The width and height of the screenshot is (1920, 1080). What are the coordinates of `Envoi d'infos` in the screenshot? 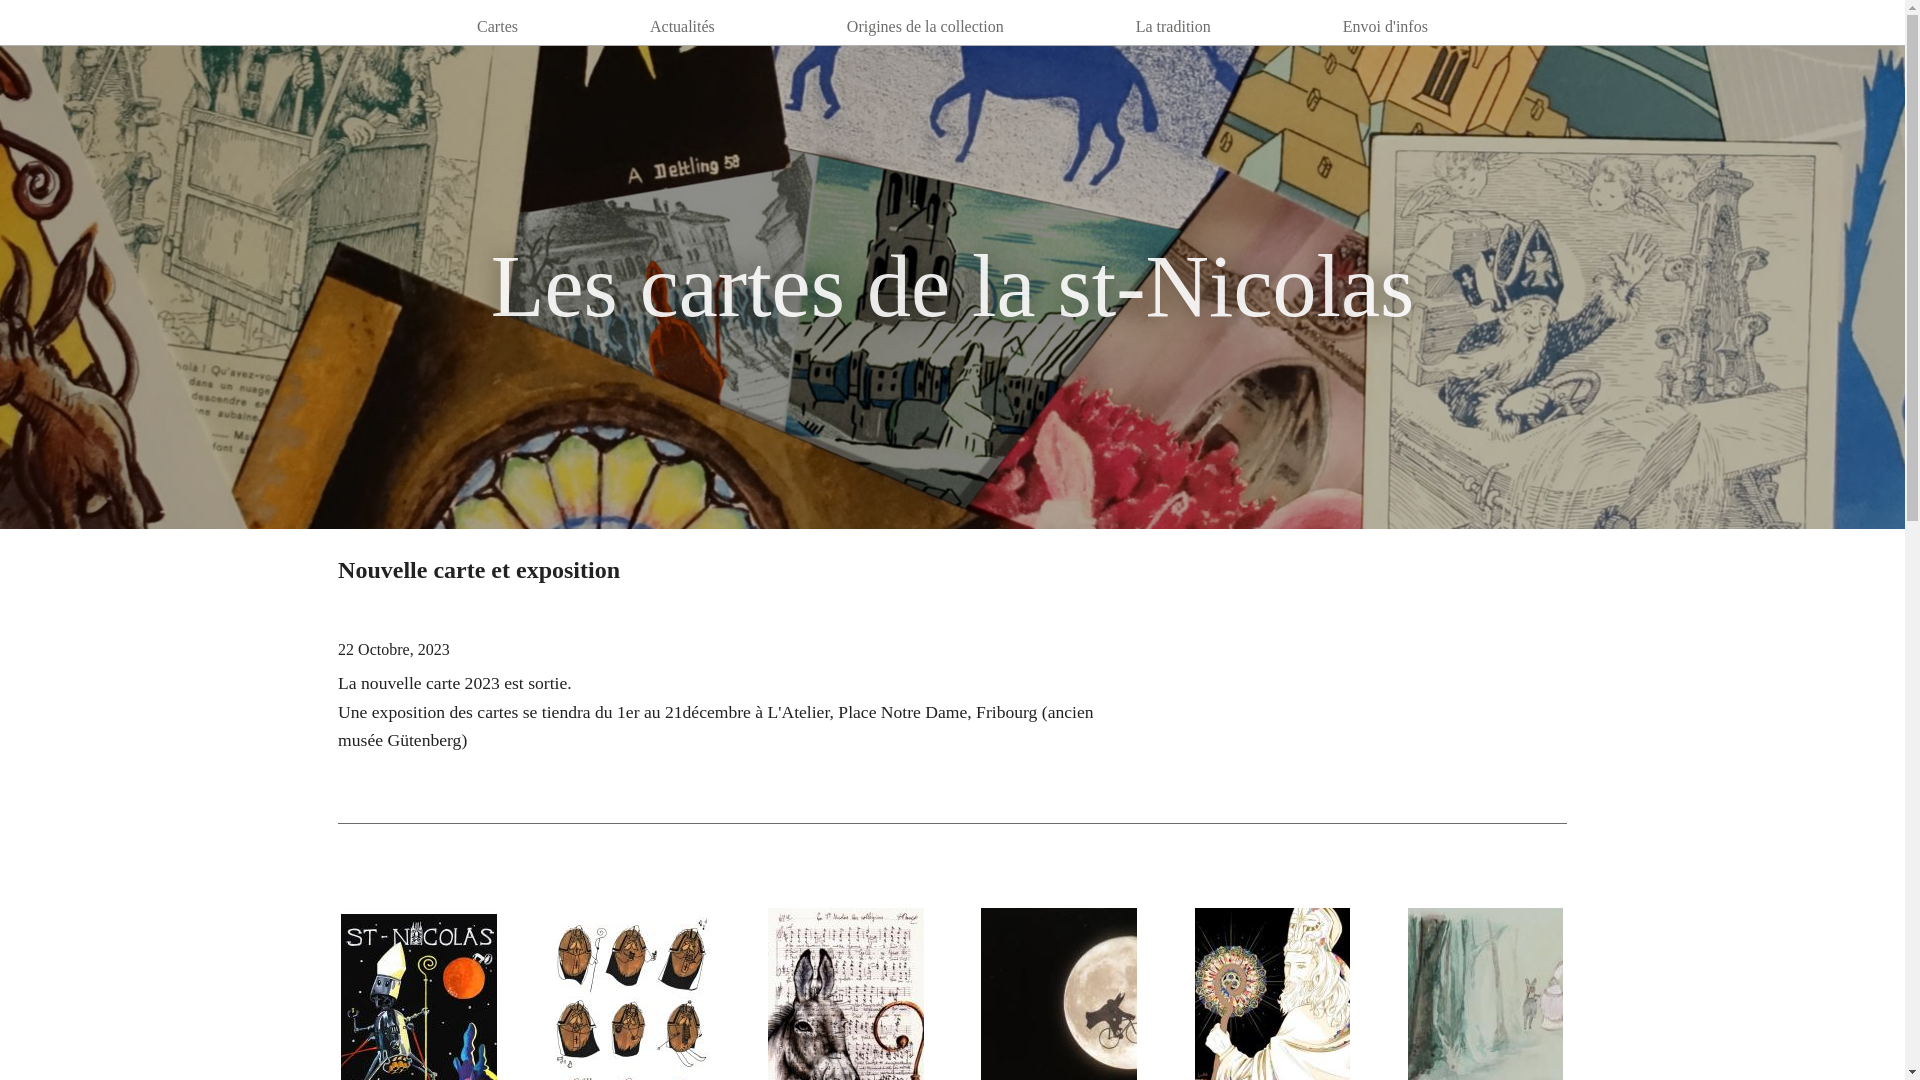 It's located at (1386, 26).